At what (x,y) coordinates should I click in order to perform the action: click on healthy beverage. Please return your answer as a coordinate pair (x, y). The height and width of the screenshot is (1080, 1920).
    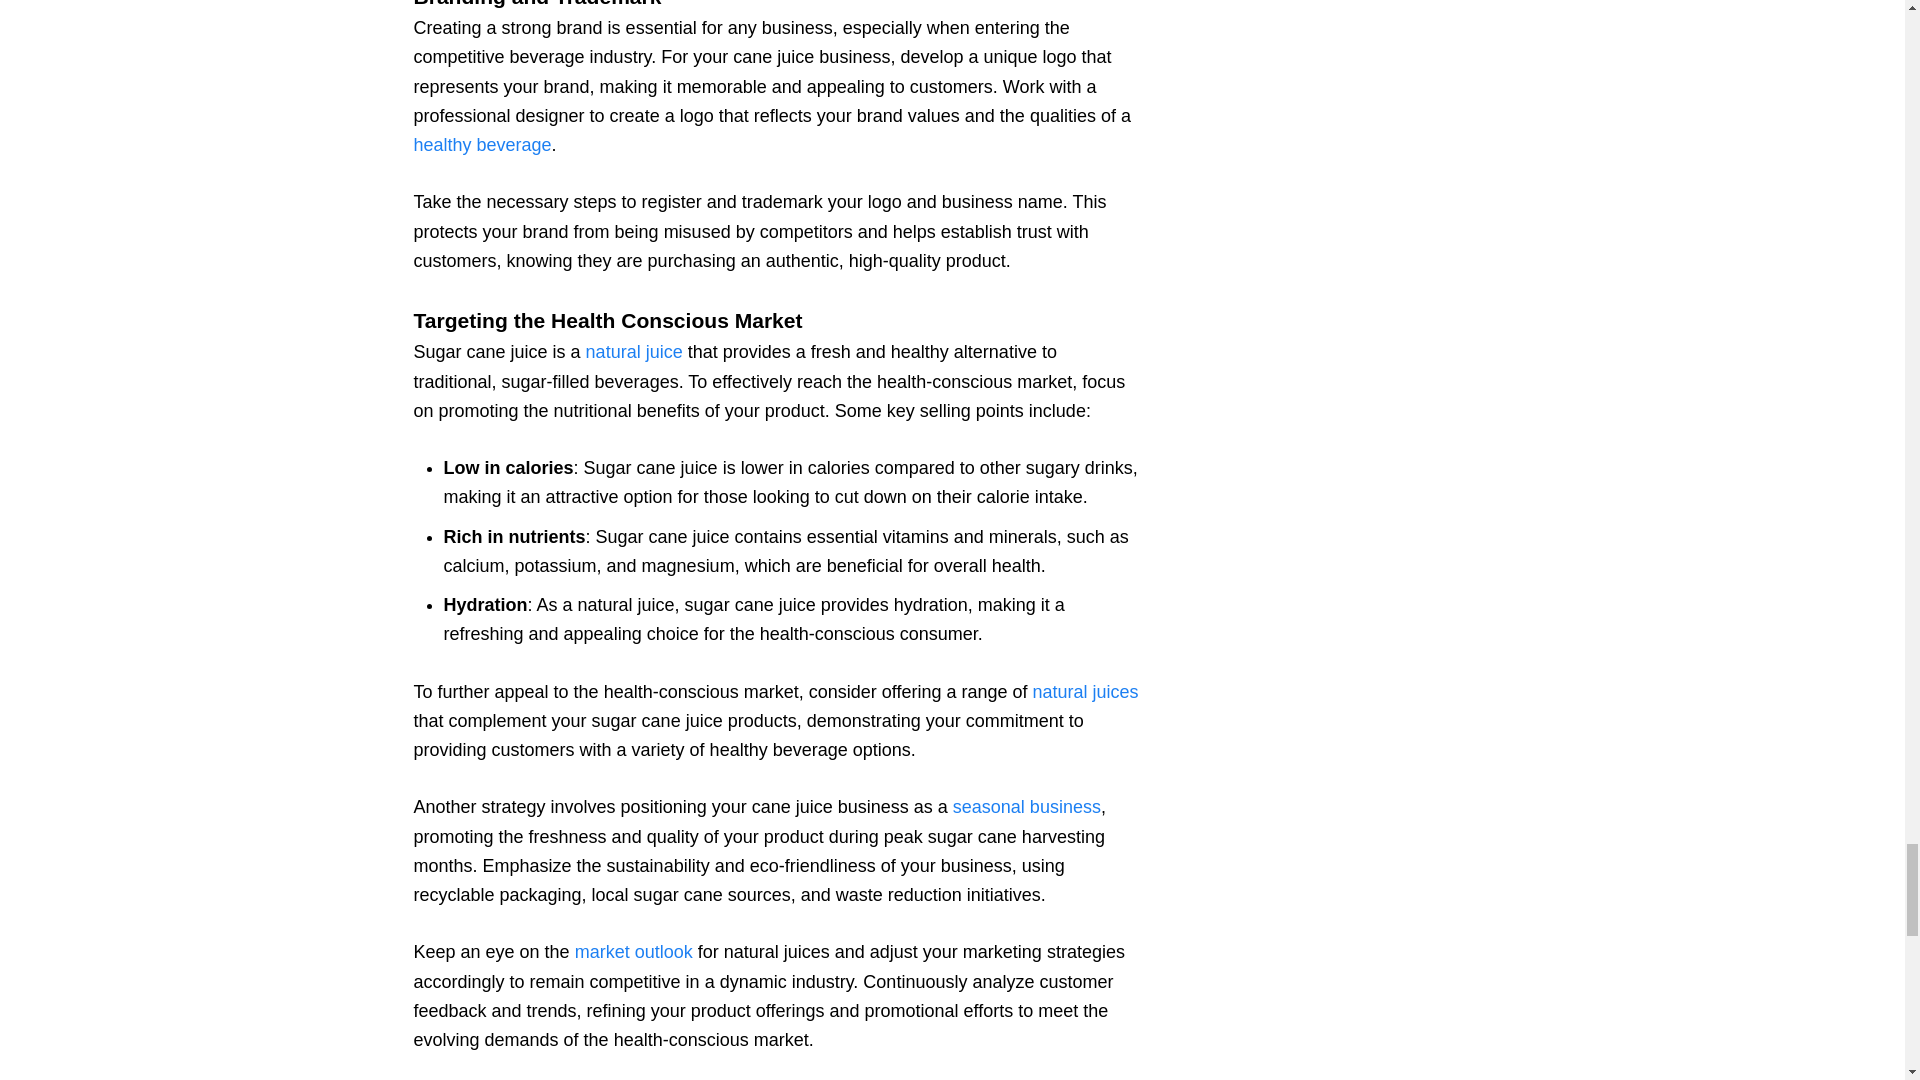
    Looking at the image, I should click on (483, 145).